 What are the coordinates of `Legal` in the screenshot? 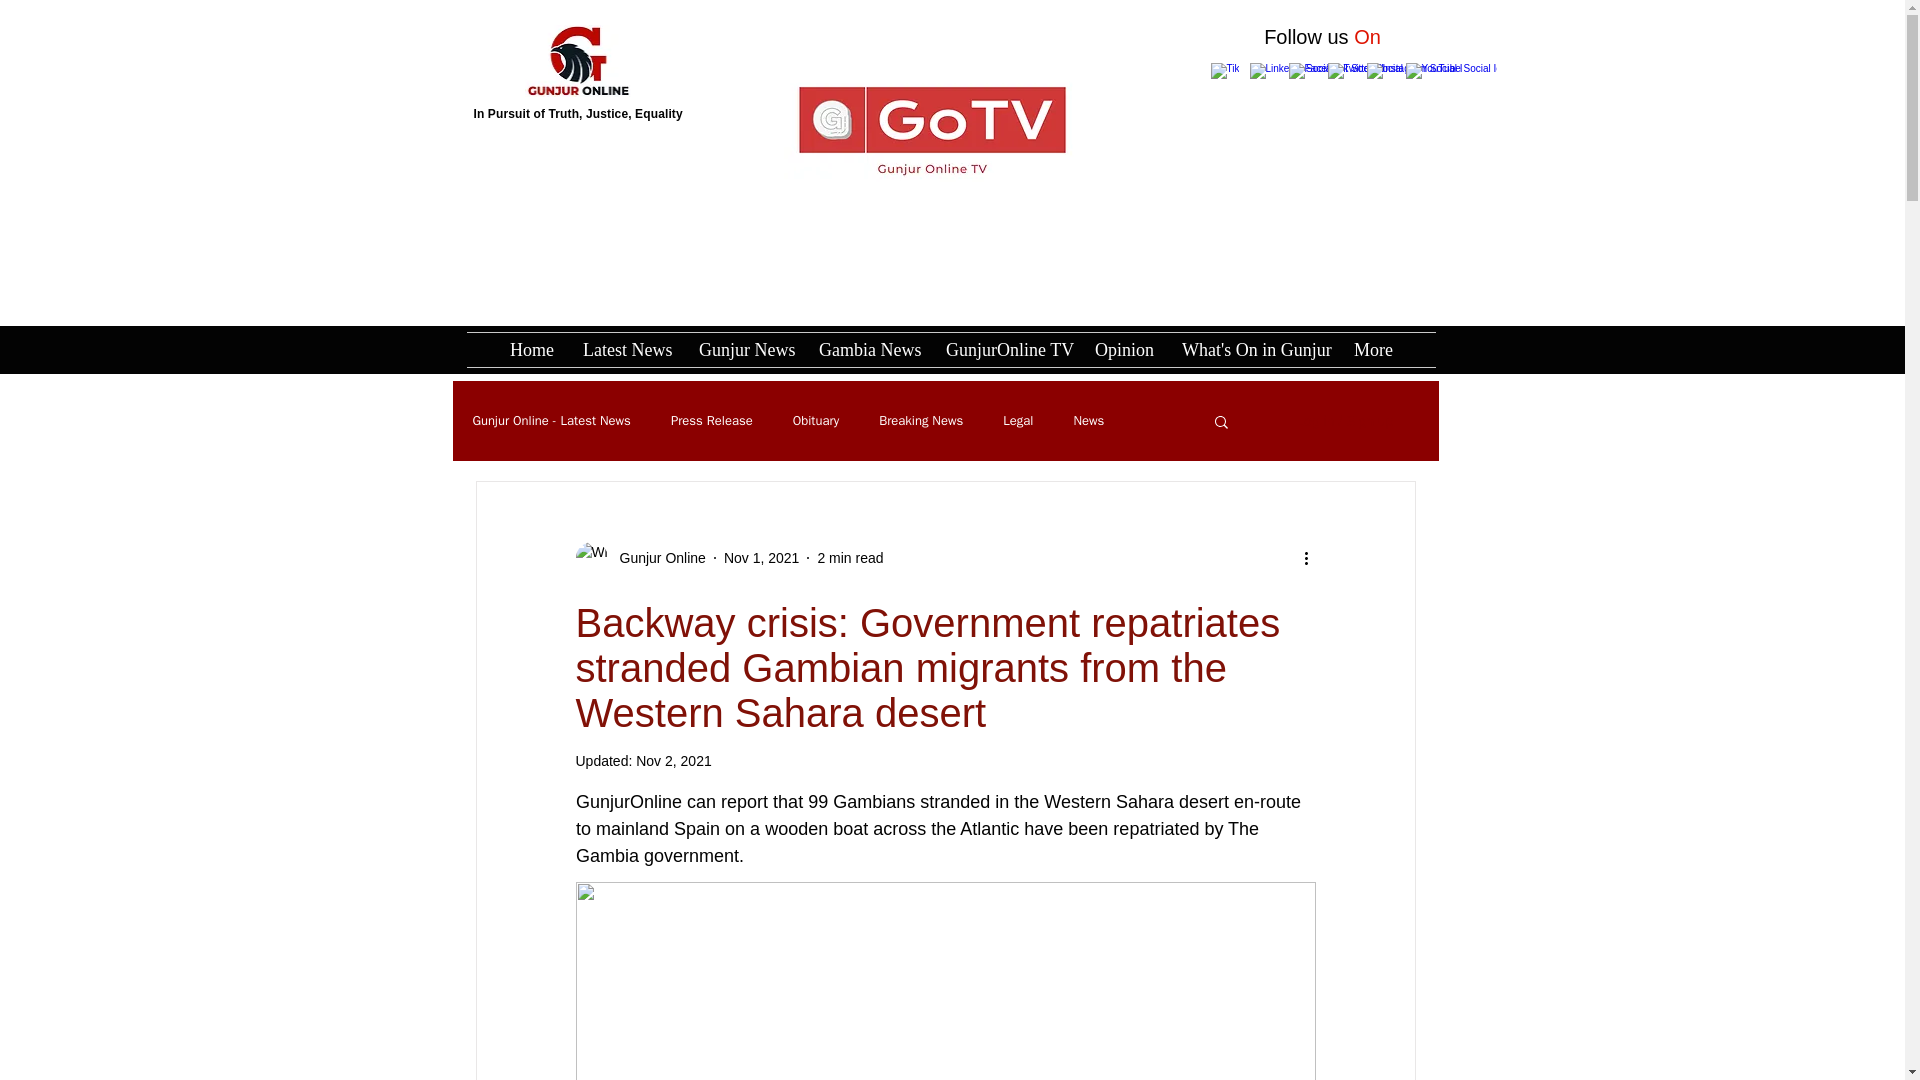 It's located at (1017, 420).